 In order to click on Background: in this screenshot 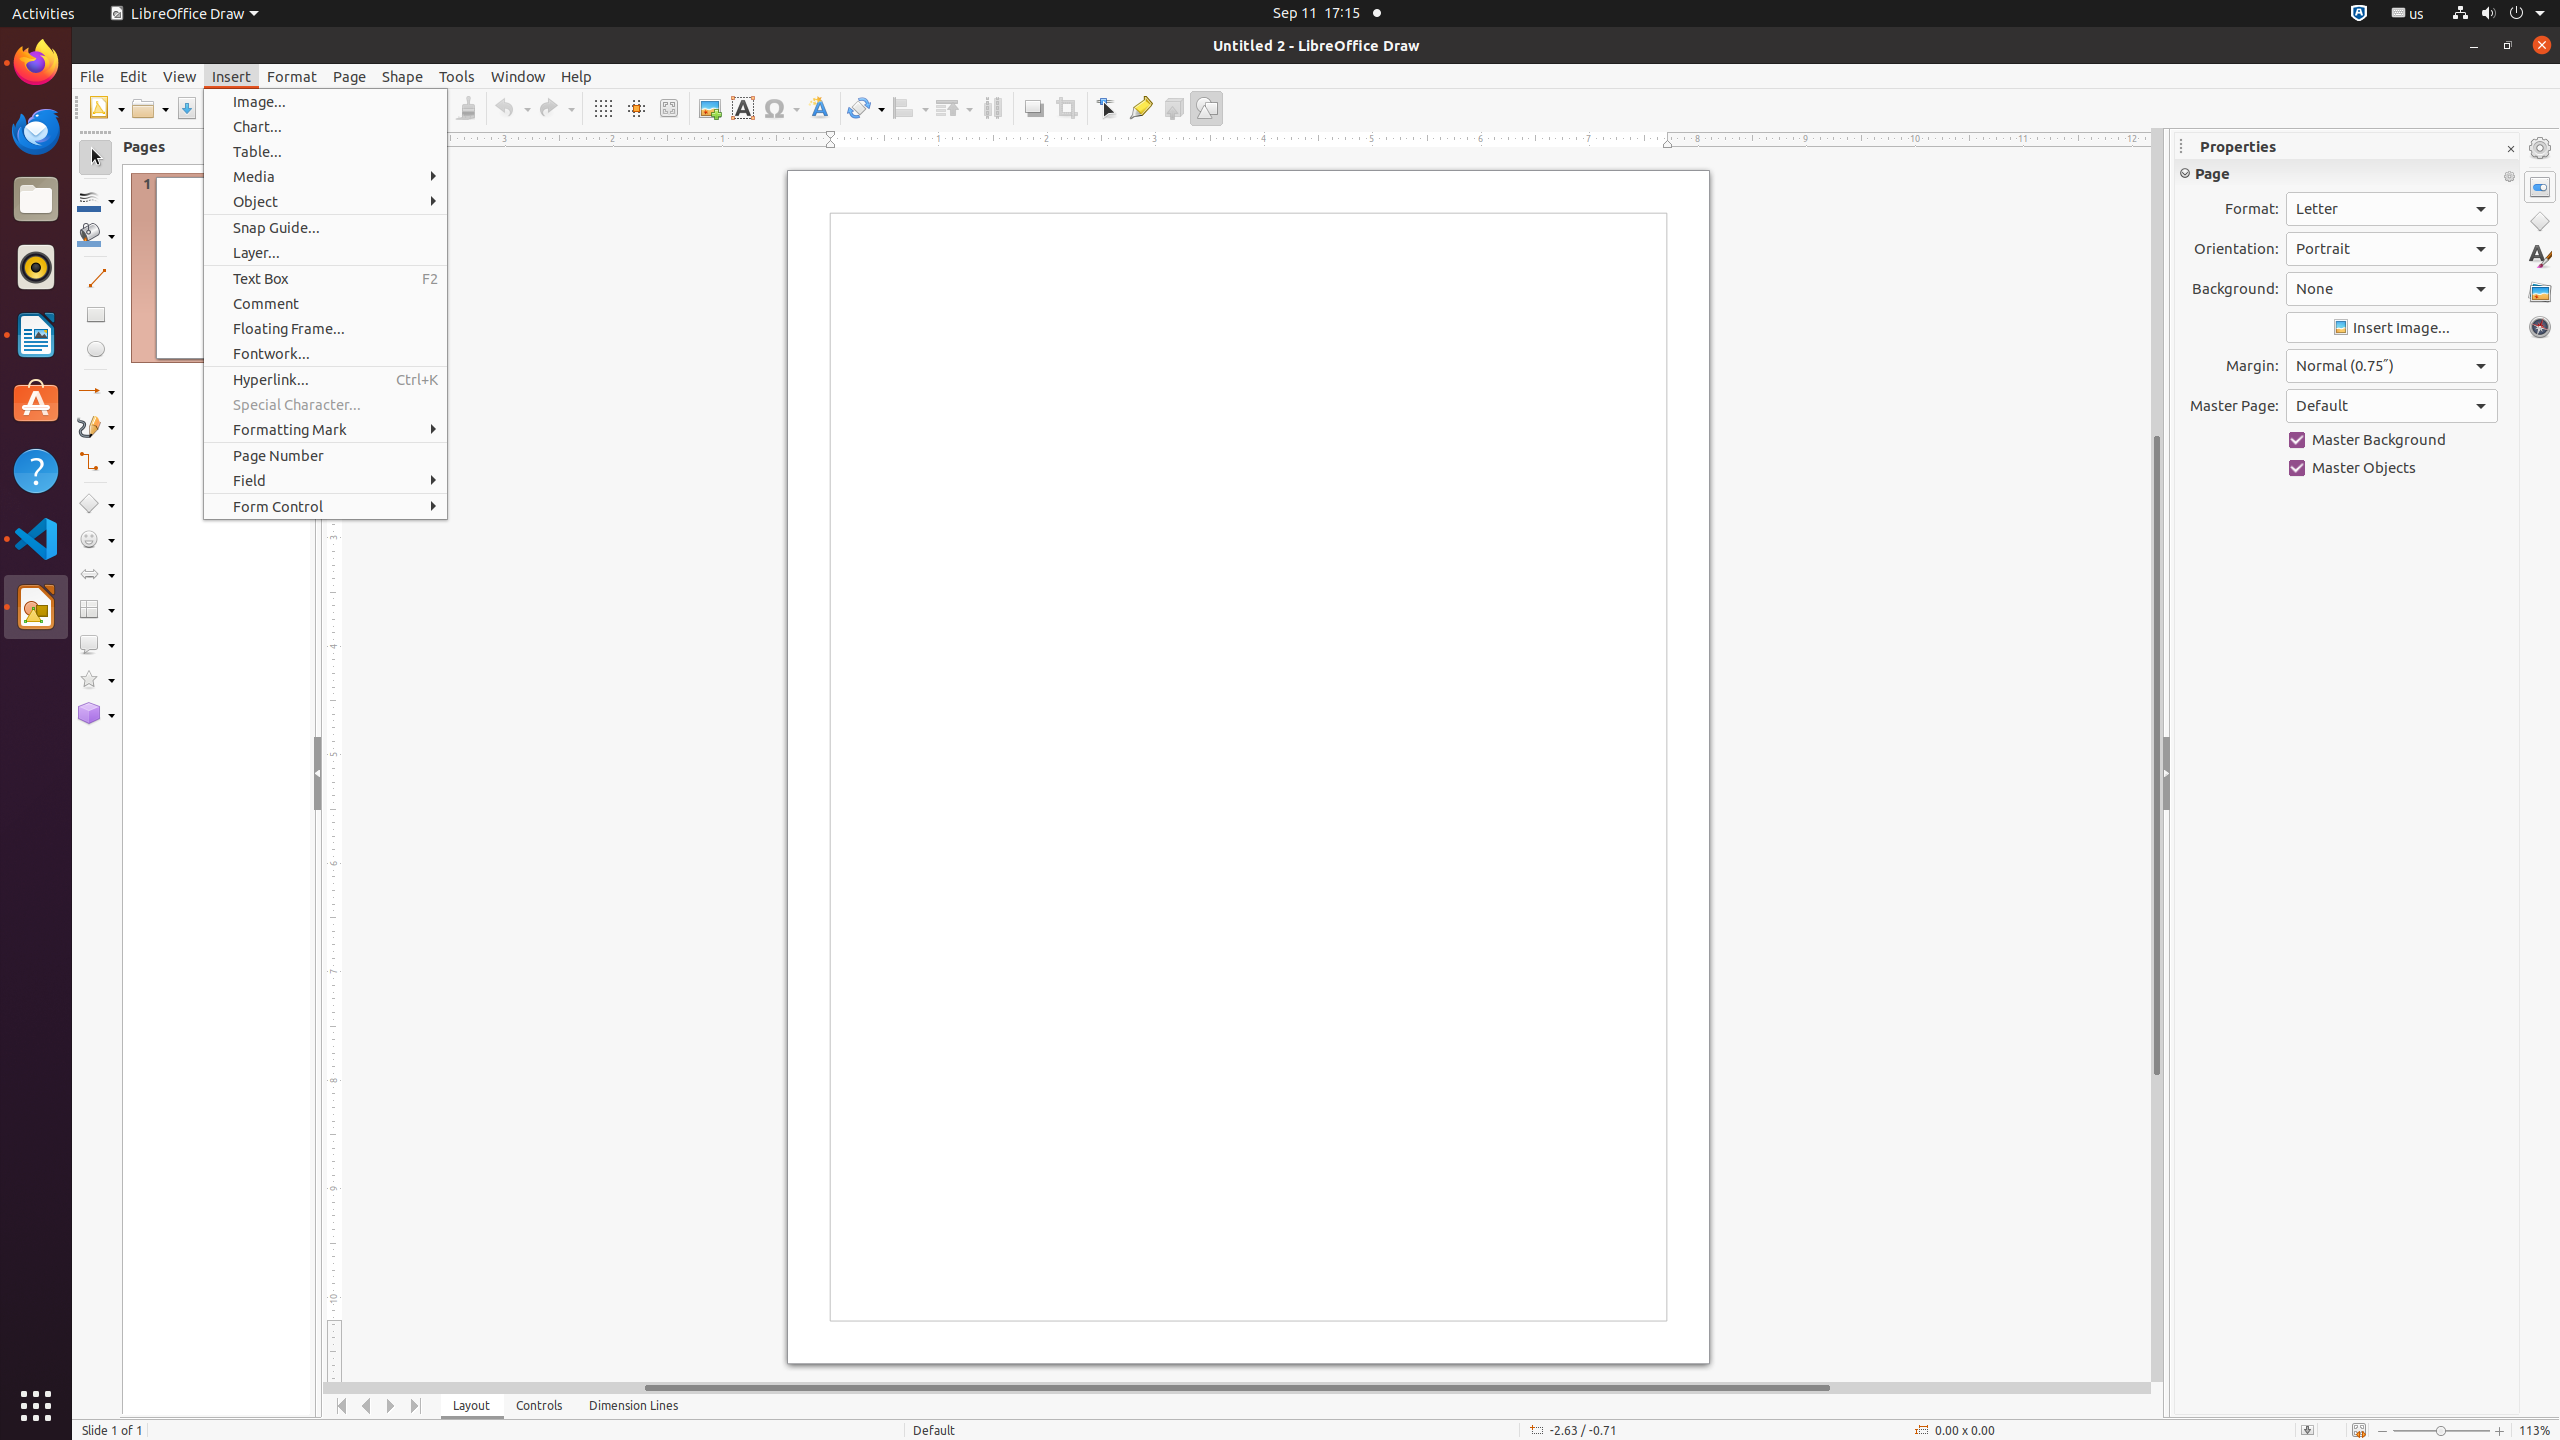, I will do `click(2392, 289)`.